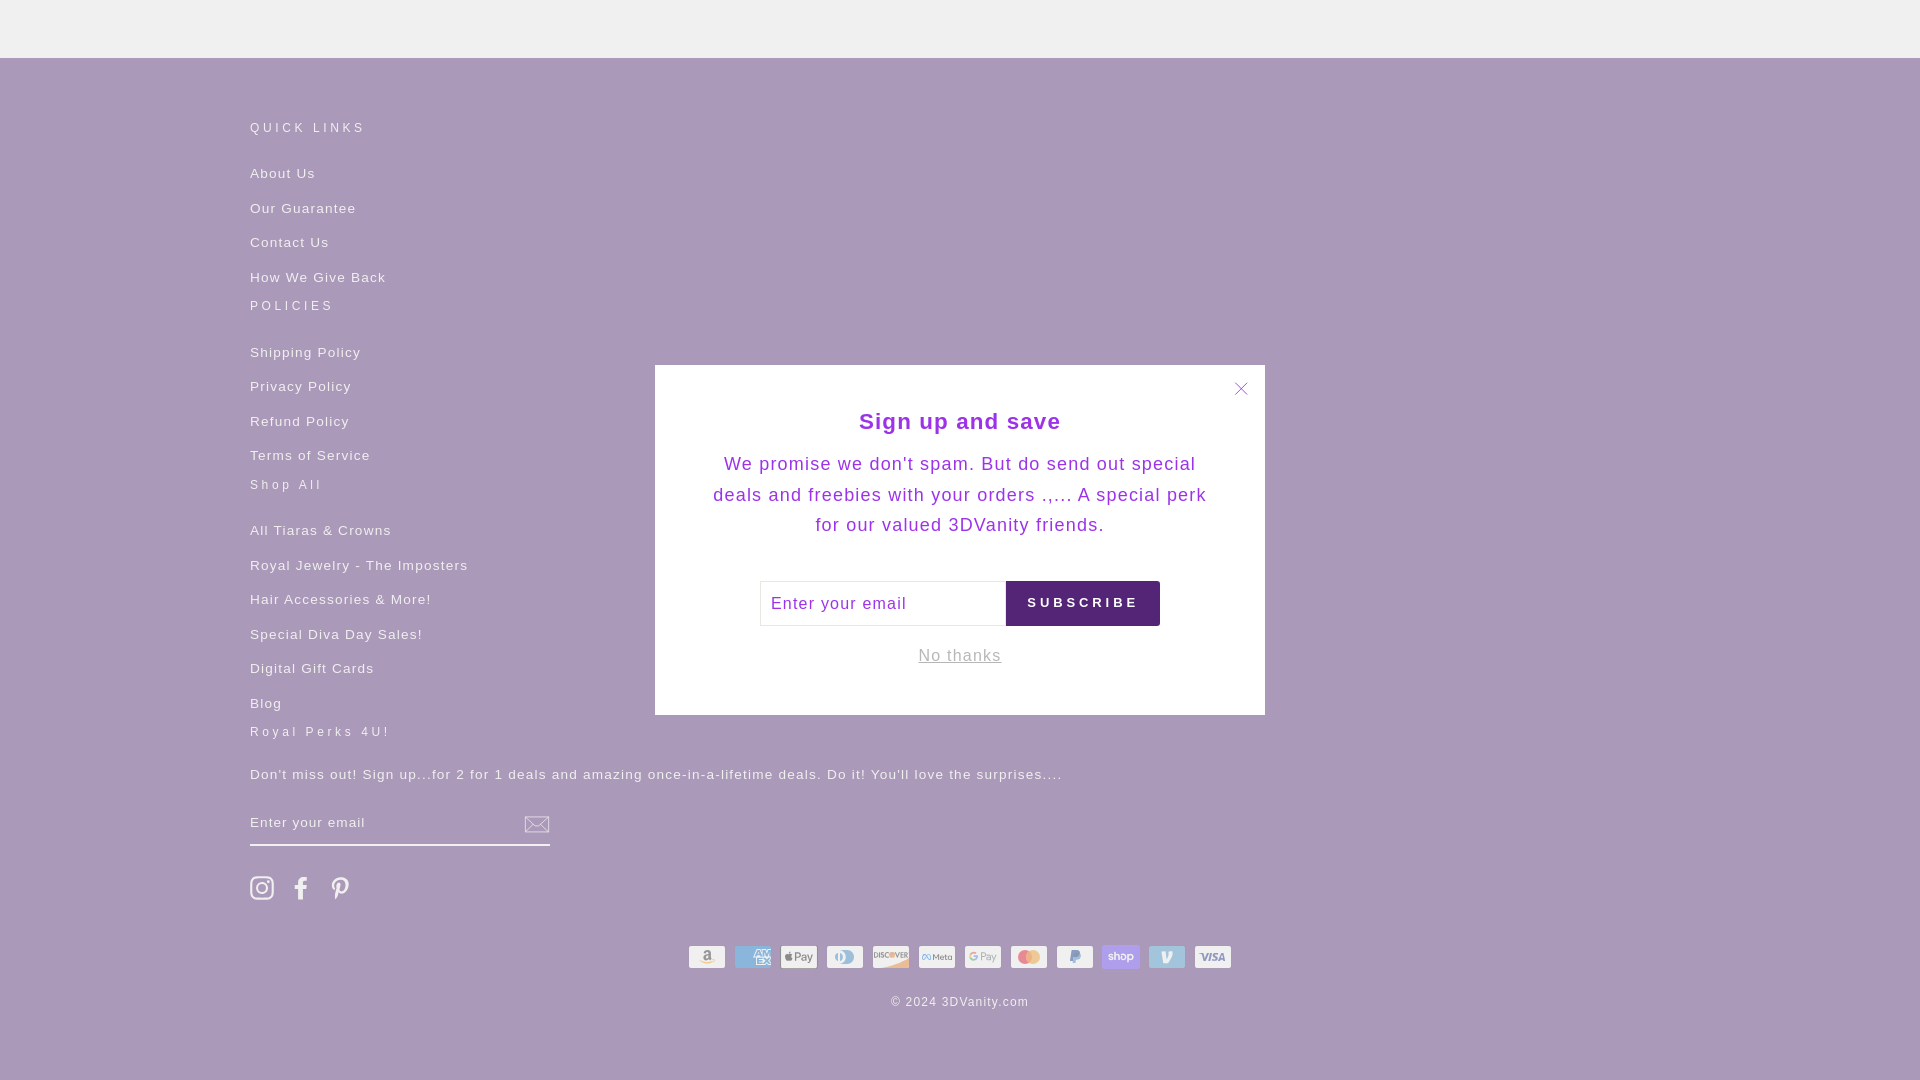 The width and height of the screenshot is (1920, 1080). What do you see at coordinates (1028, 956) in the screenshot?
I see `Mastercard` at bounding box center [1028, 956].